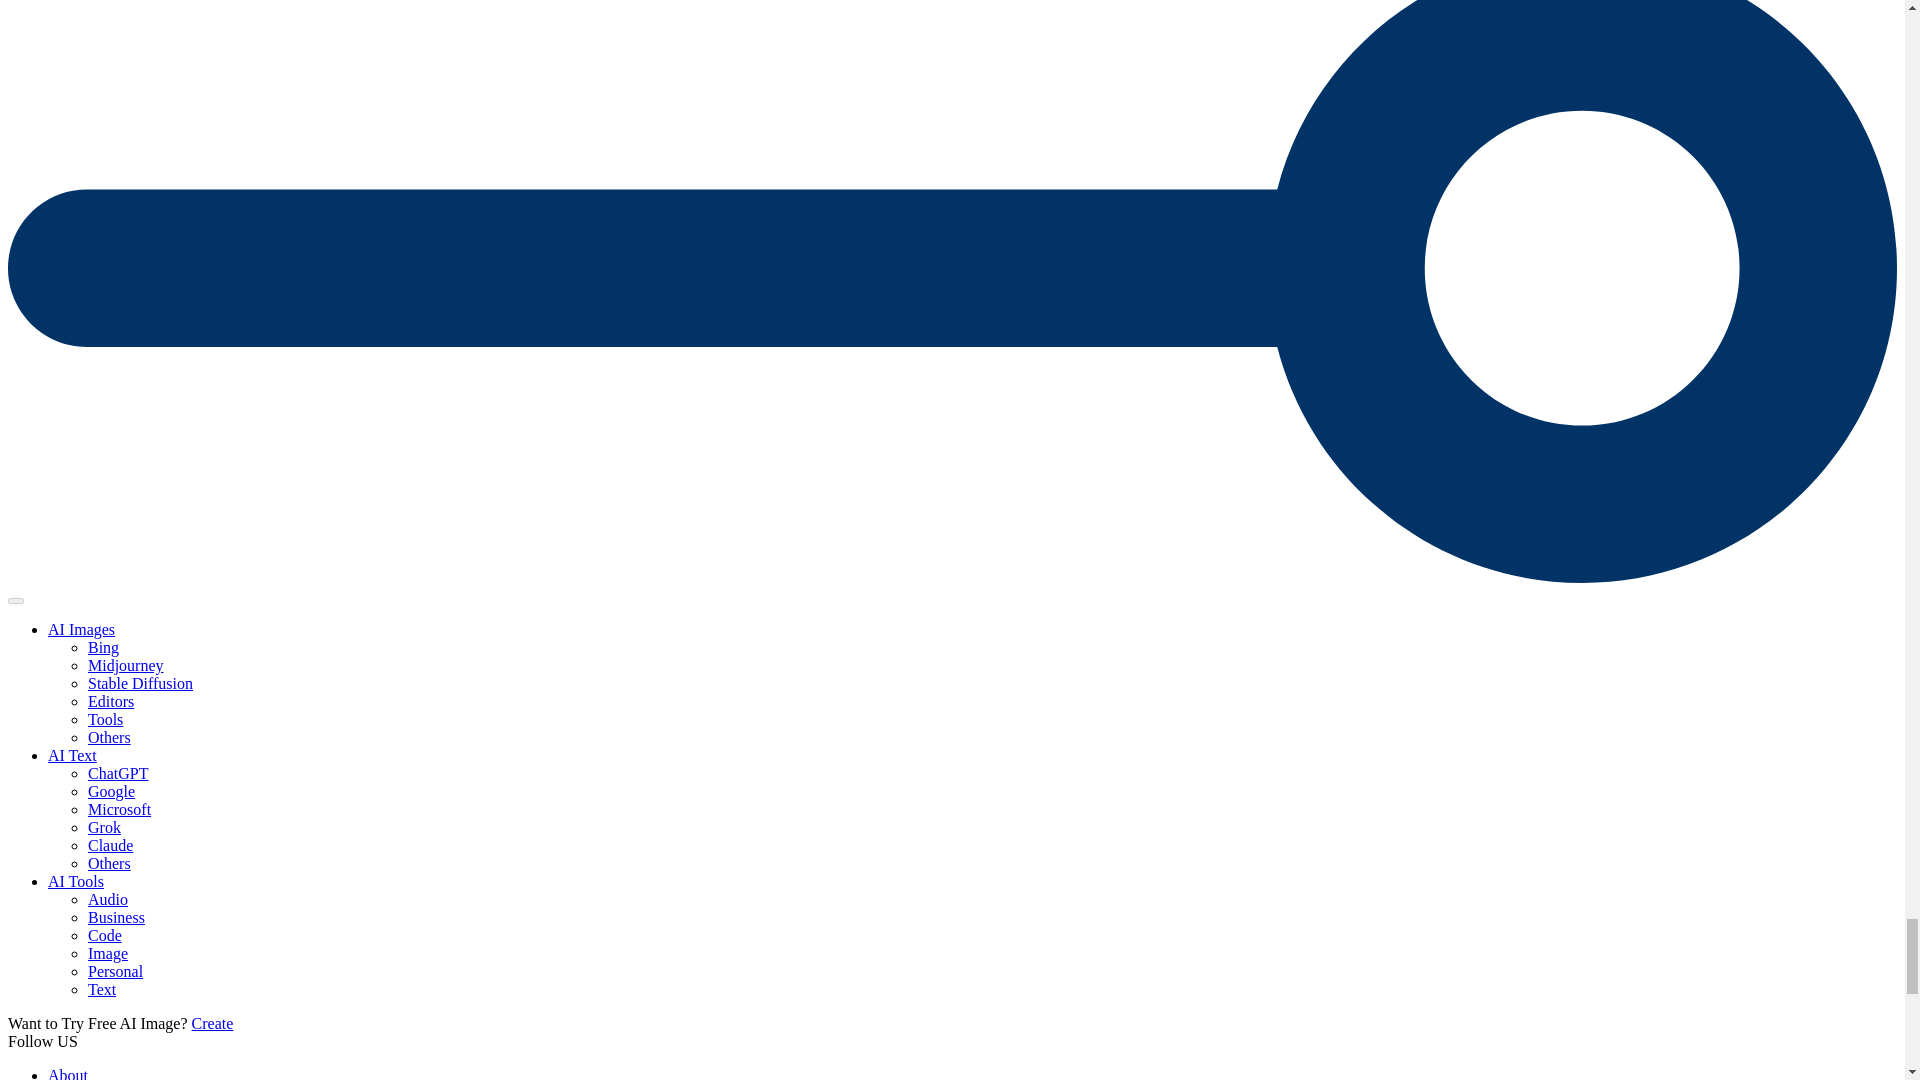  What do you see at coordinates (104, 826) in the screenshot?
I see `Grok` at bounding box center [104, 826].